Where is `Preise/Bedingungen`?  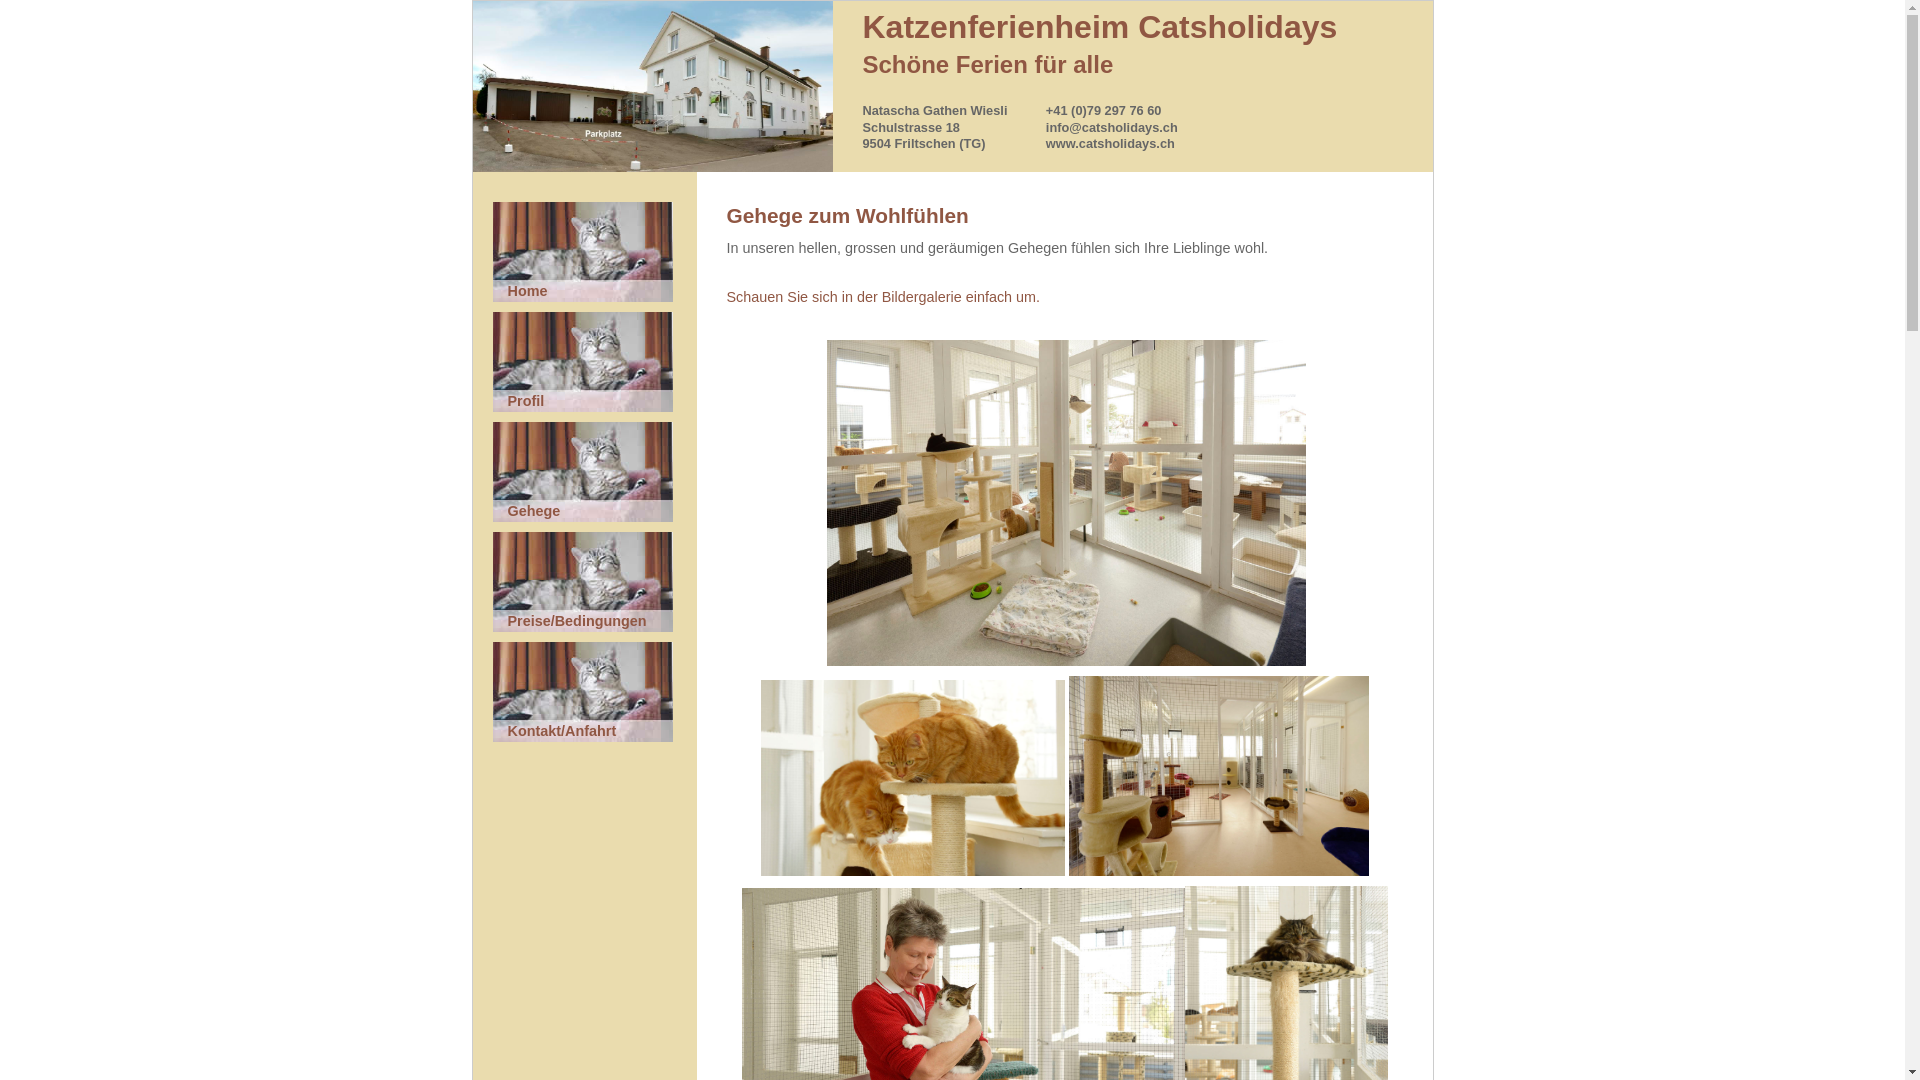 Preise/Bedingungen is located at coordinates (584, 584).